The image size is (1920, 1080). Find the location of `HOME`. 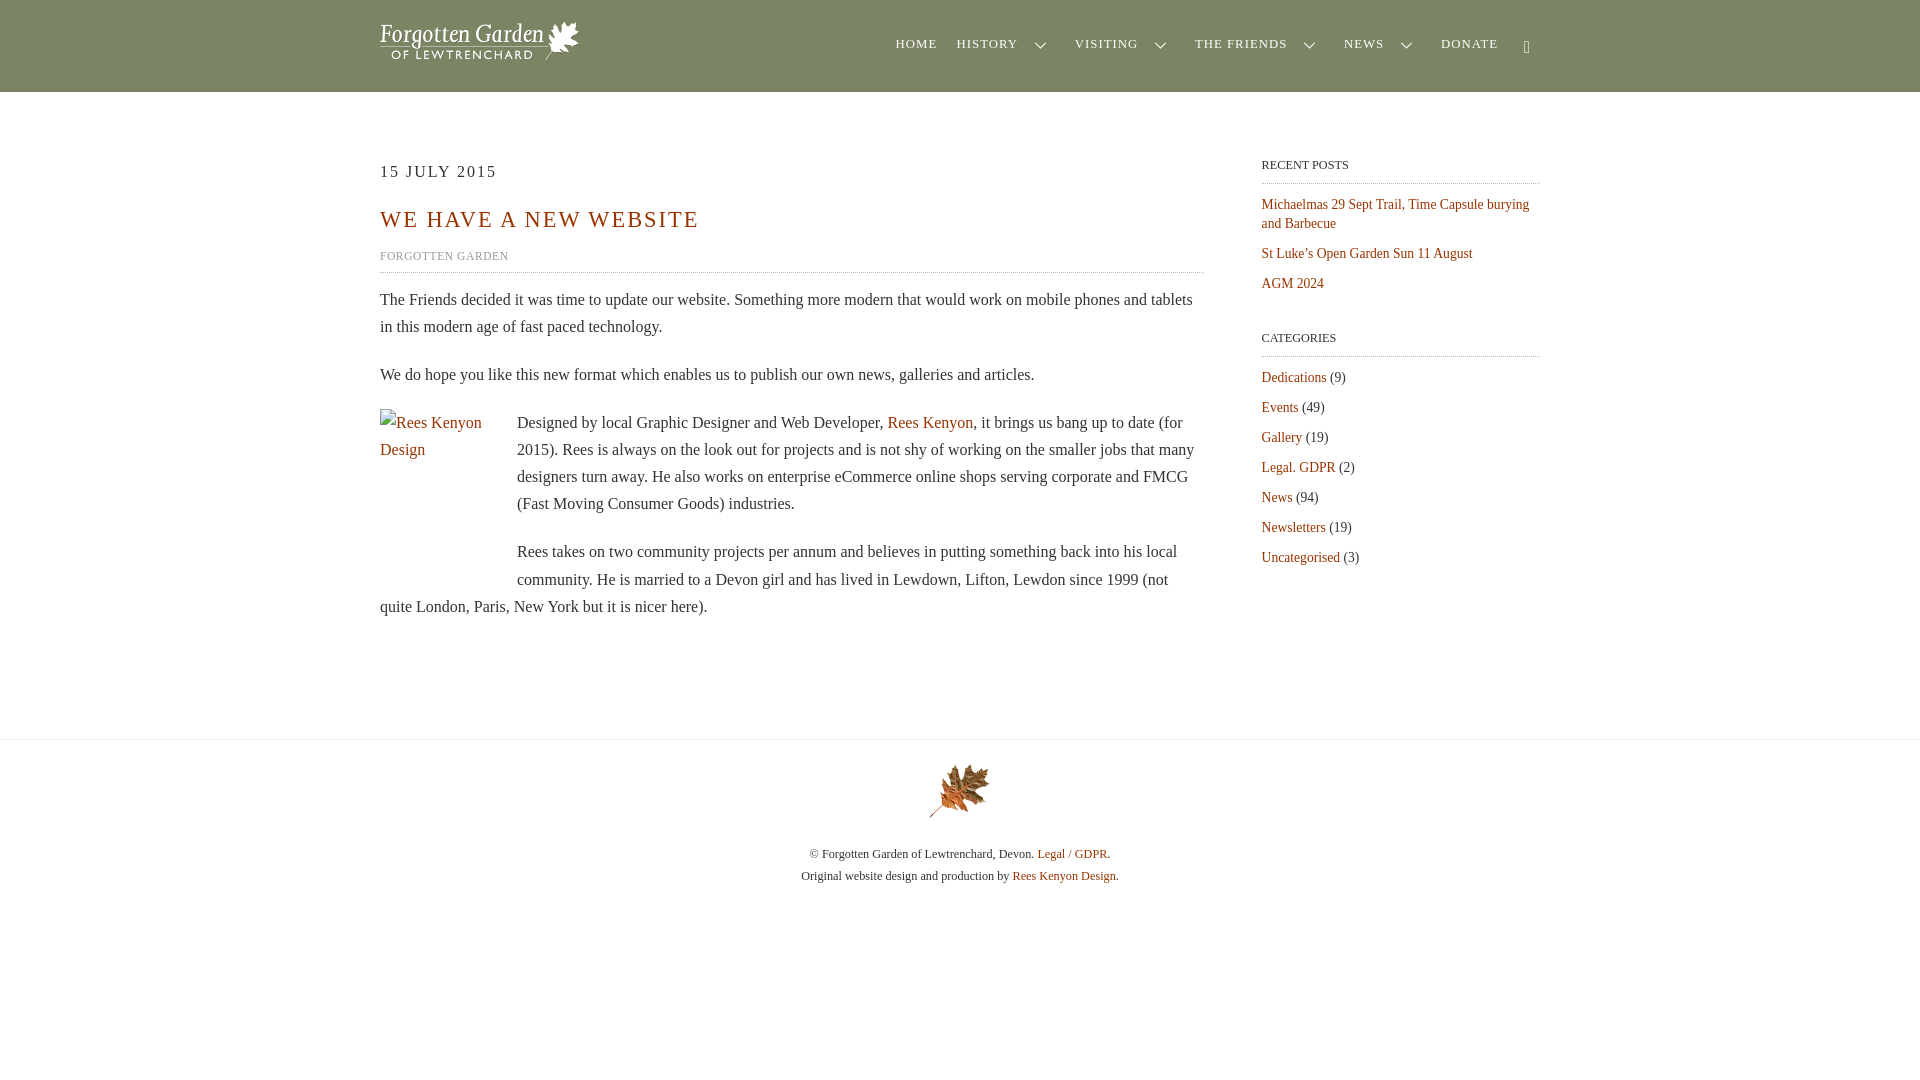

HOME is located at coordinates (916, 44).